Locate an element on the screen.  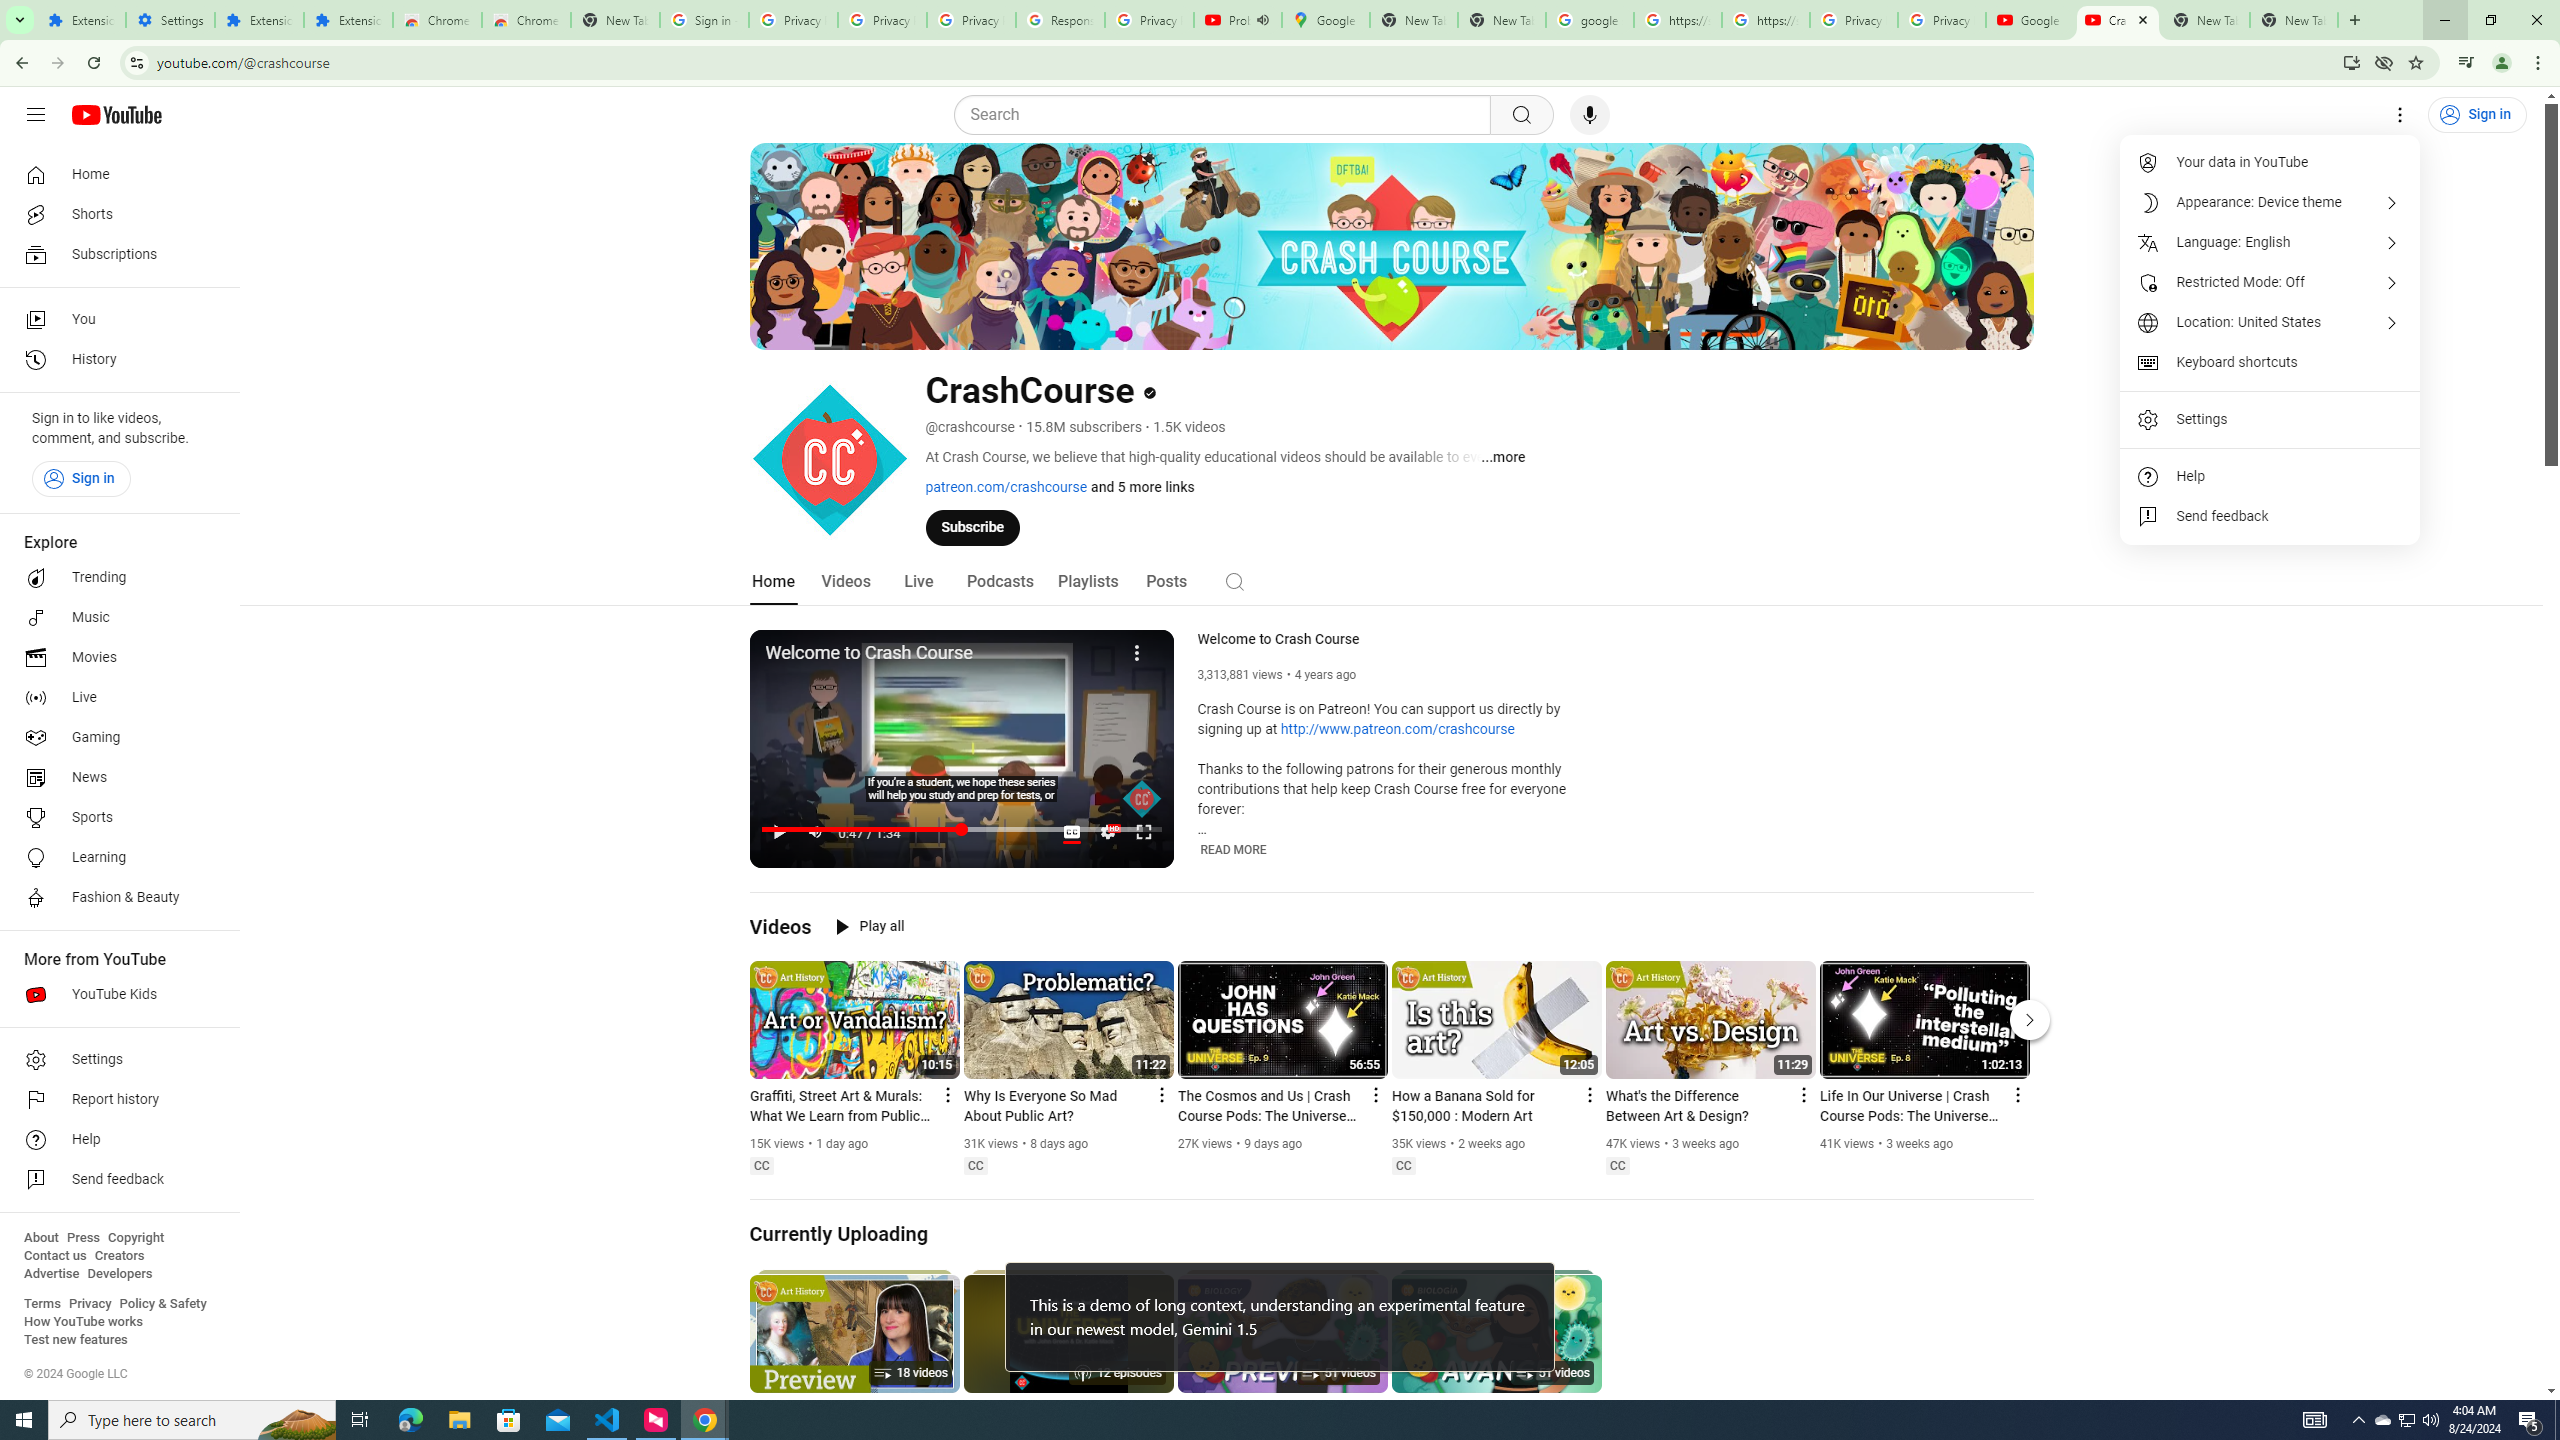
Press is located at coordinates (82, 1238).